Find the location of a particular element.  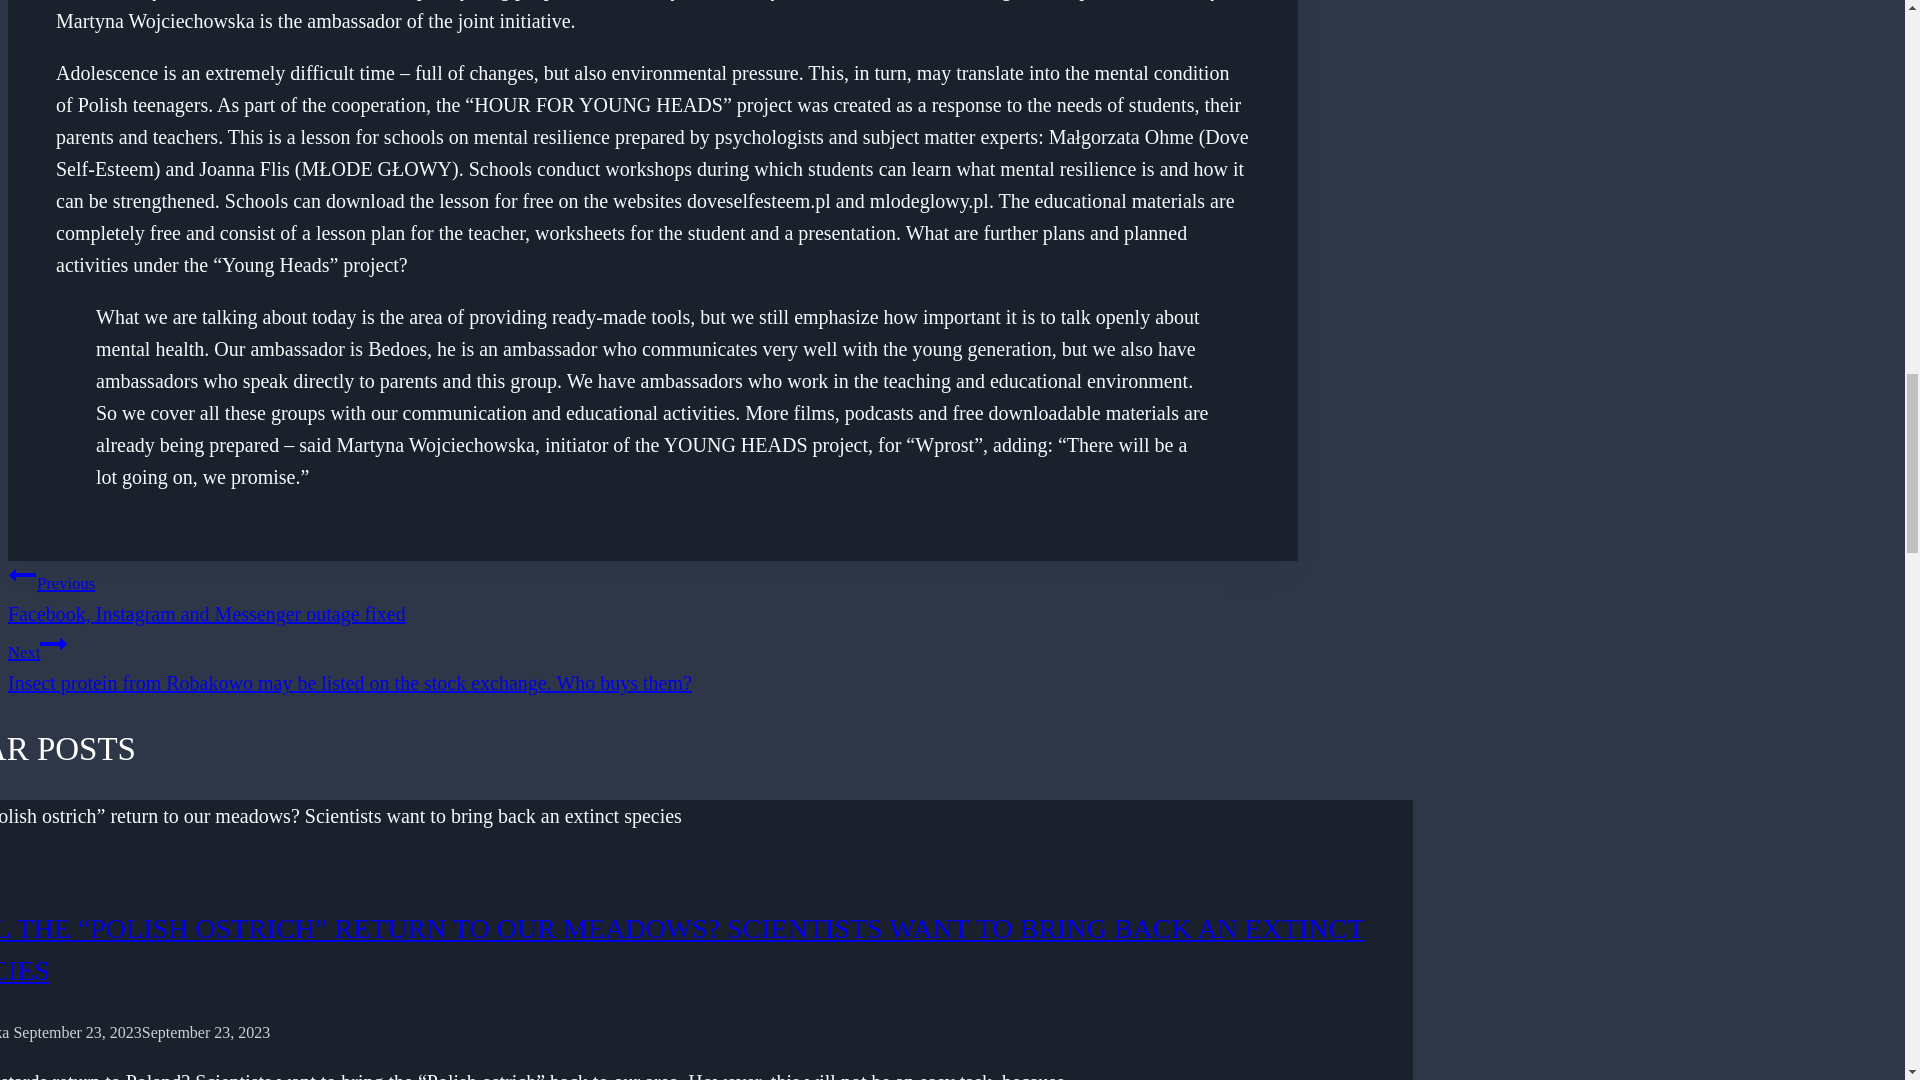

Continue is located at coordinates (54, 643).